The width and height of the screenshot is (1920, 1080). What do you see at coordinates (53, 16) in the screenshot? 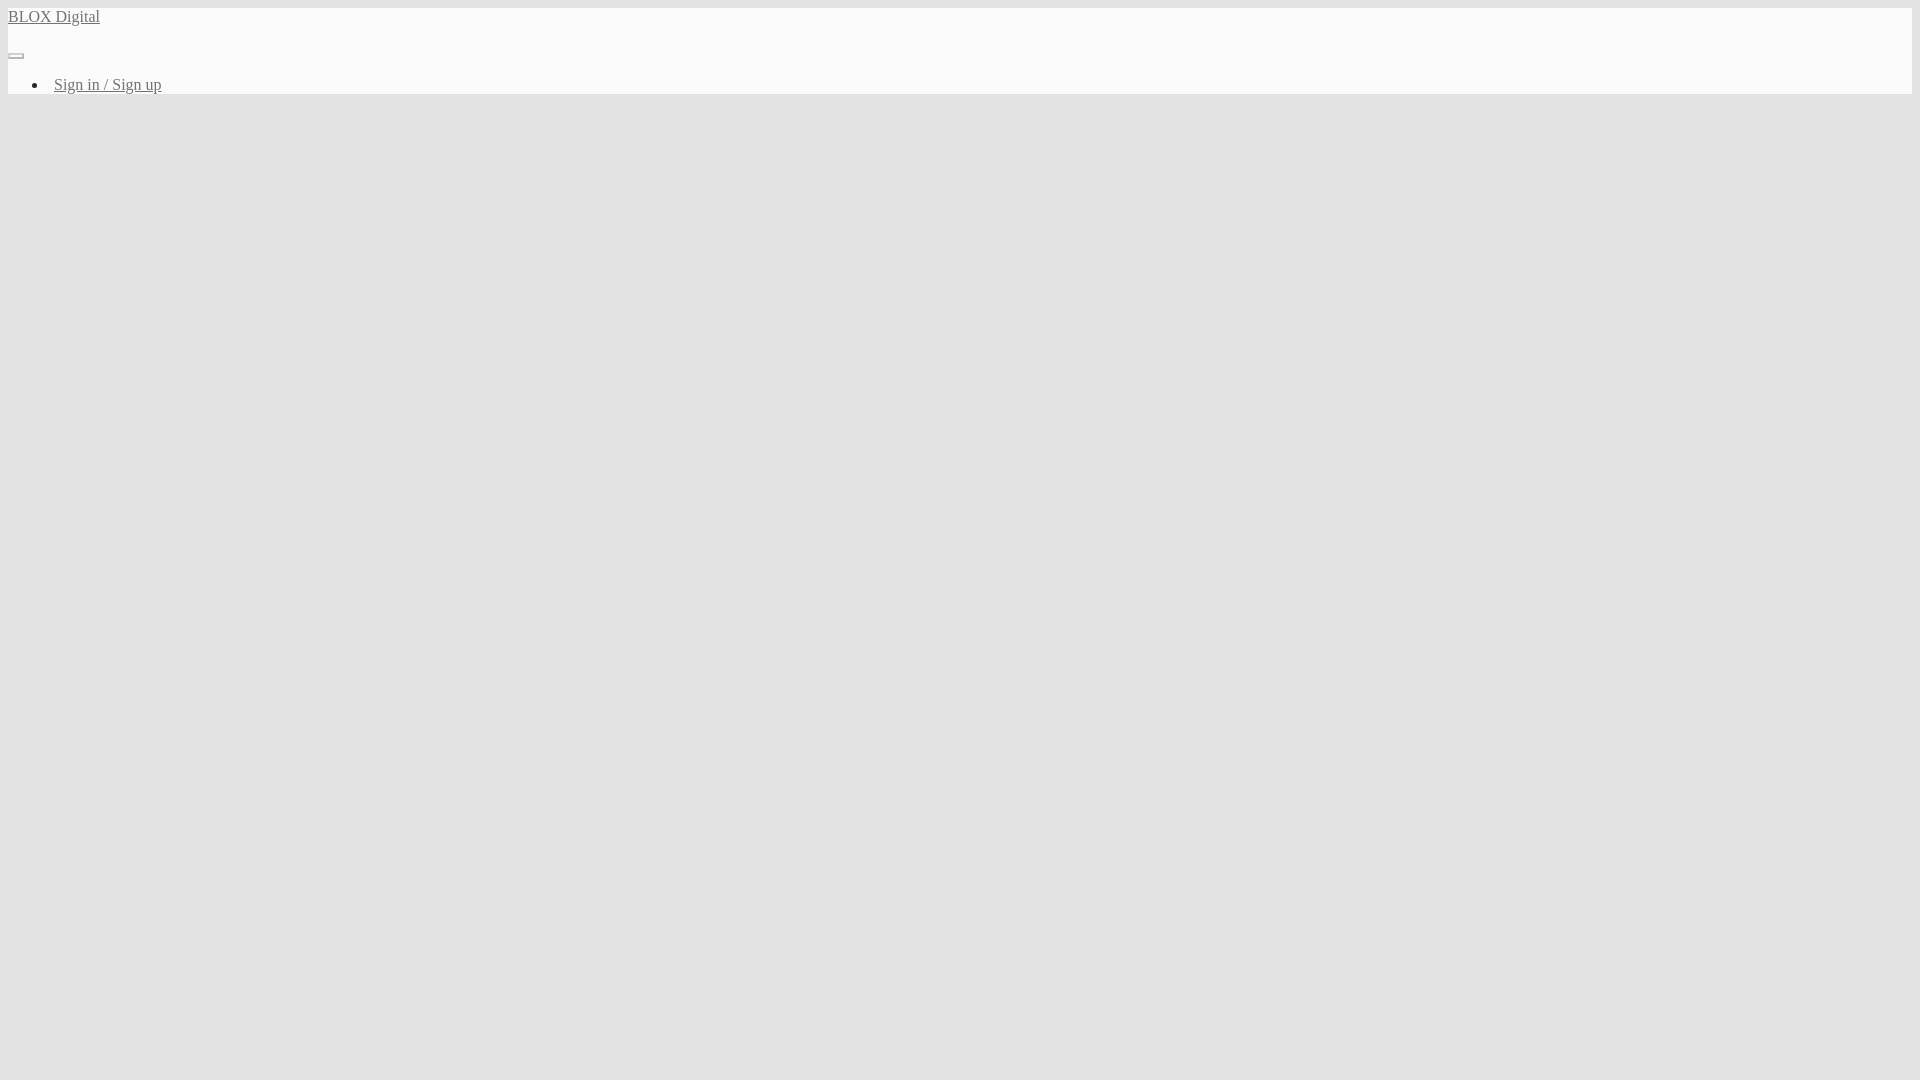
I see `BLOX Digital` at bounding box center [53, 16].